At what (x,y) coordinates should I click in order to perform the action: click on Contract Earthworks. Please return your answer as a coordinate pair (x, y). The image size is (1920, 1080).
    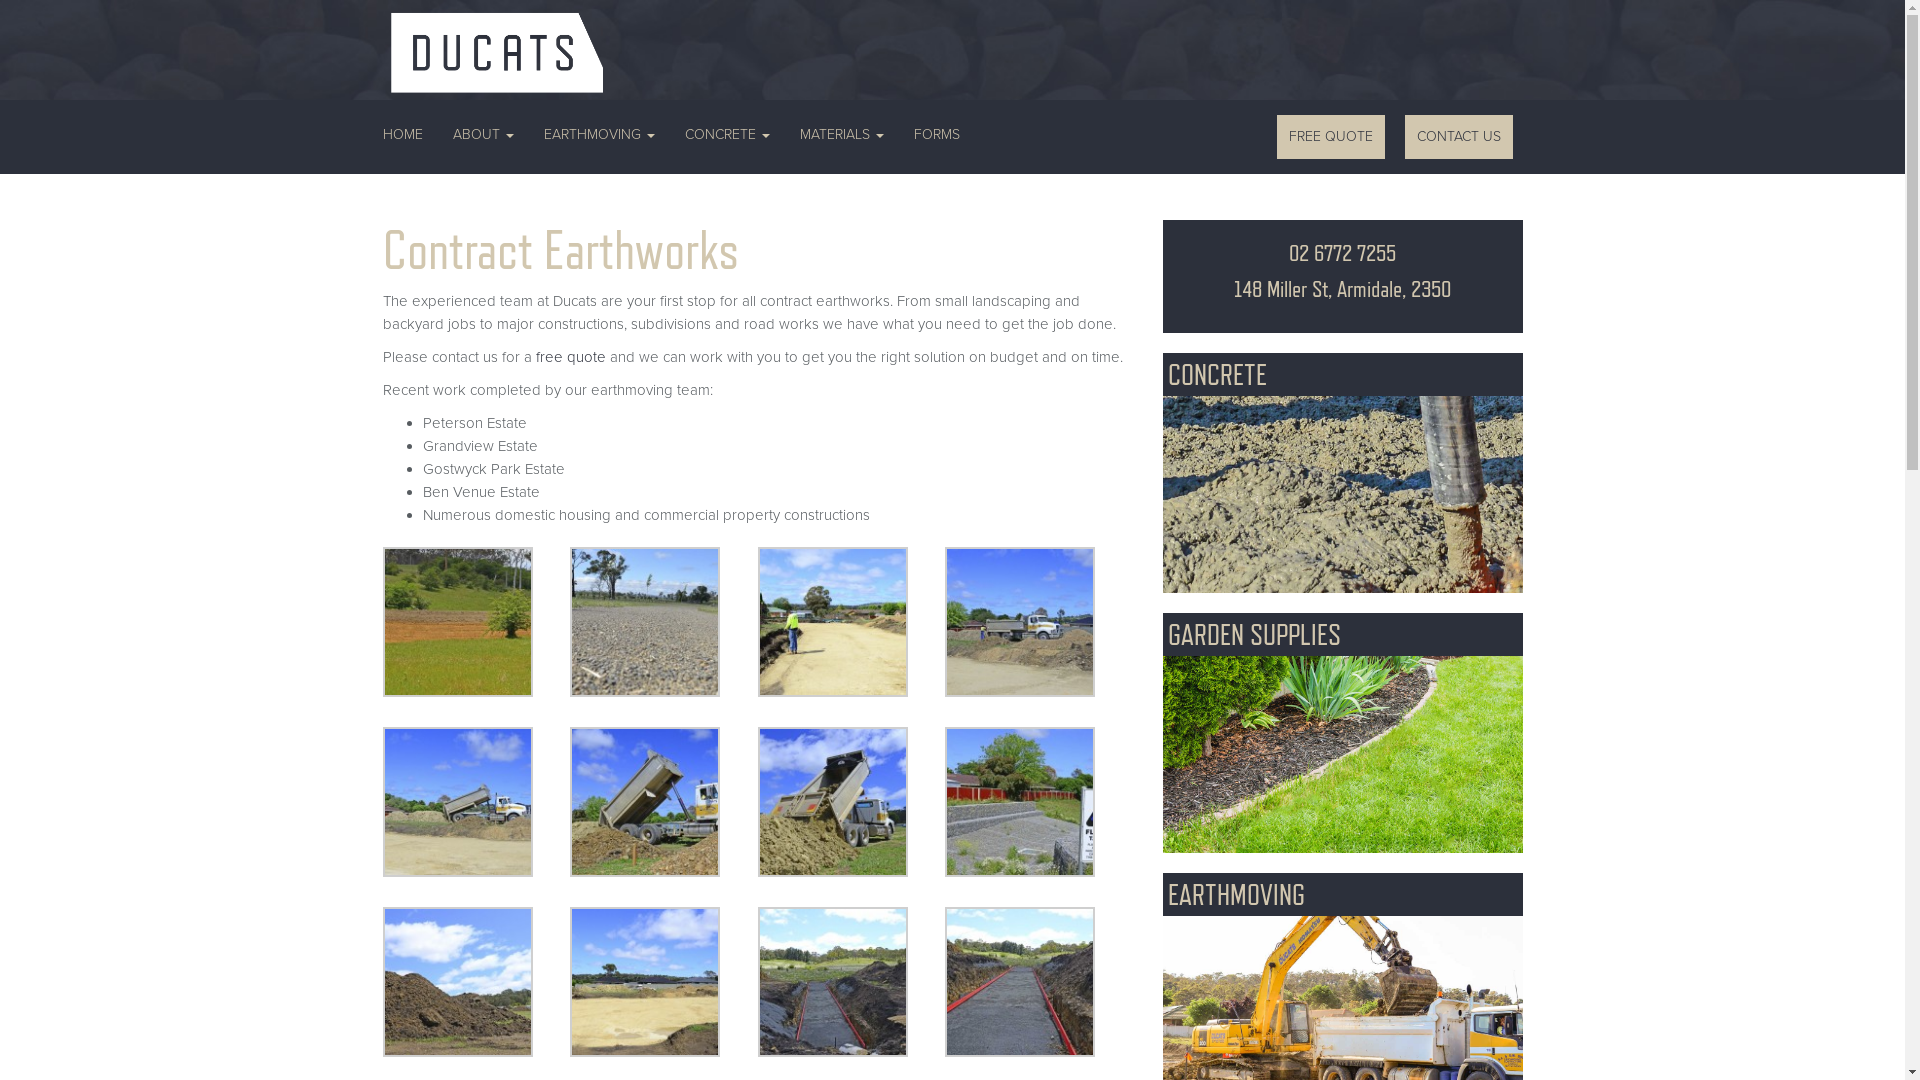
    Looking at the image, I should click on (664, 622).